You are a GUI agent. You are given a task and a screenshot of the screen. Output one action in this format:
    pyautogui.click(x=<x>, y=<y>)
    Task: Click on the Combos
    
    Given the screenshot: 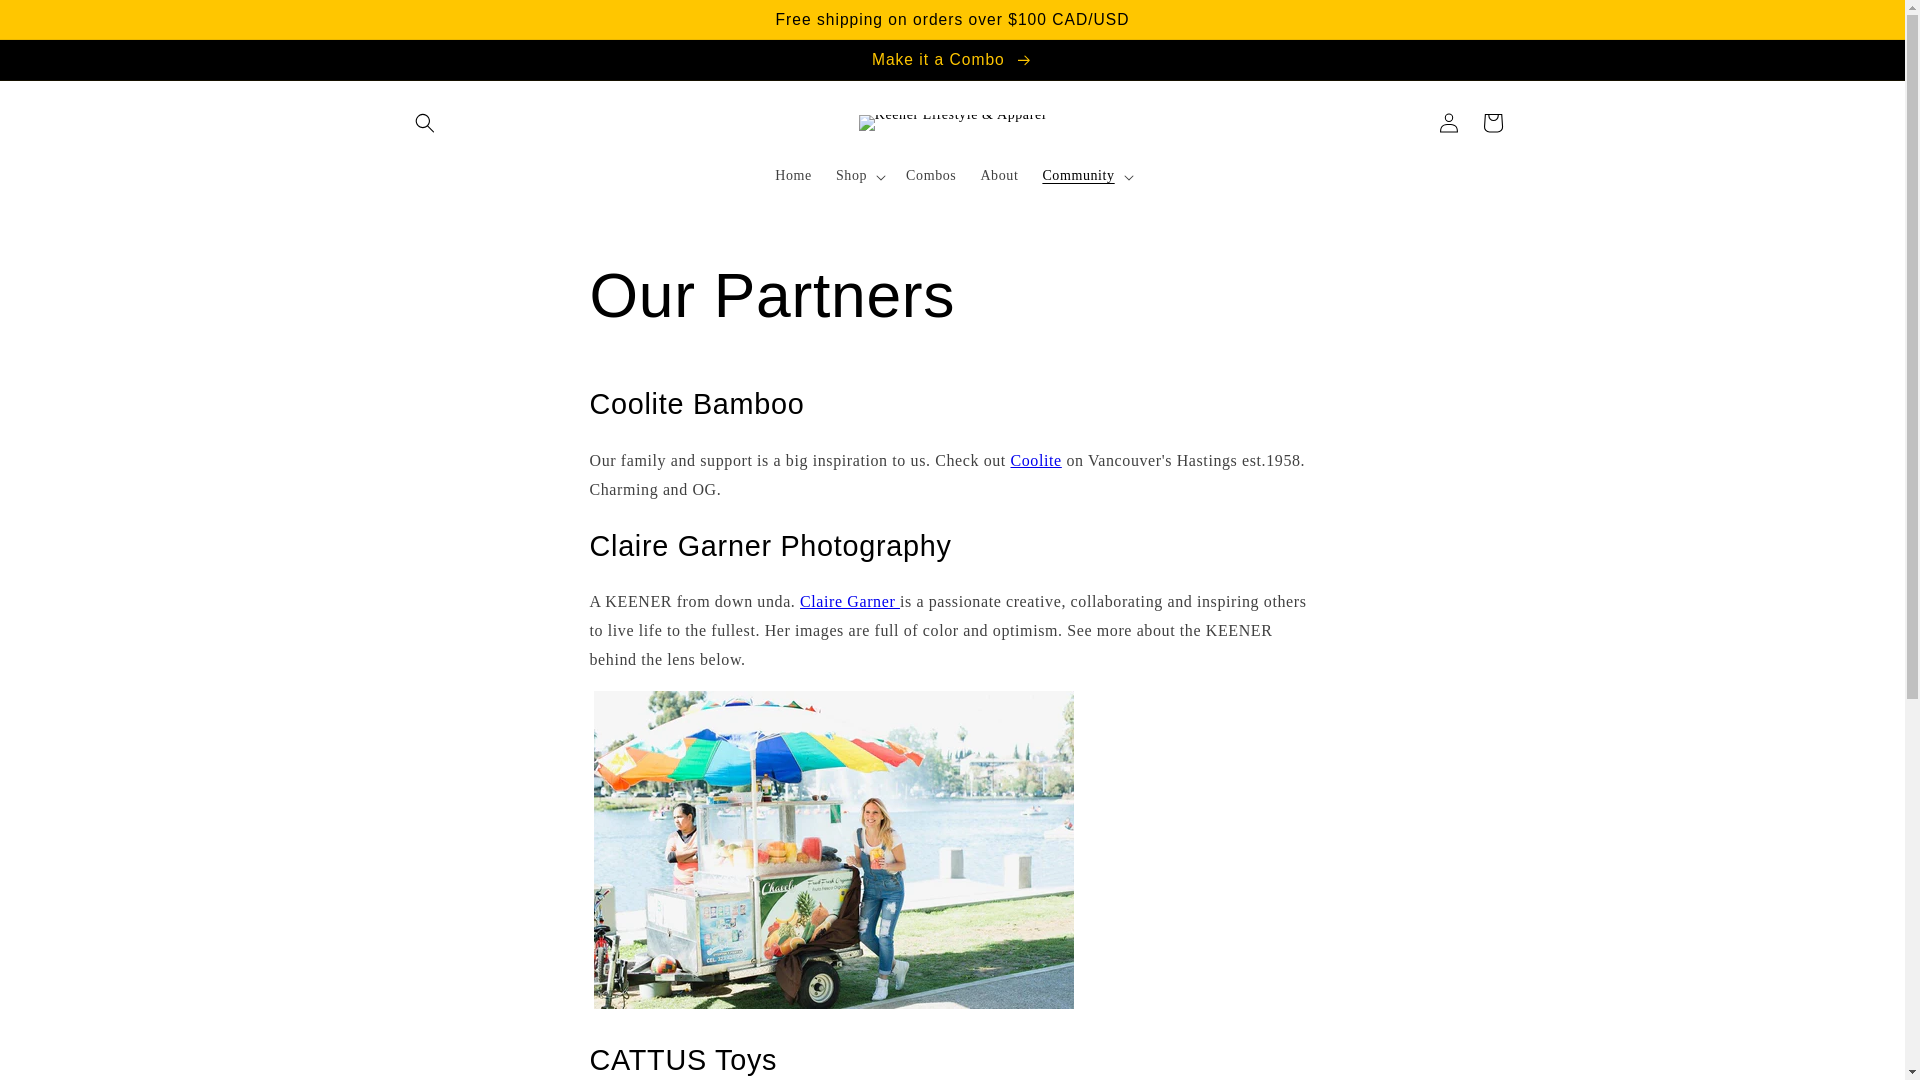 What is the action you would take?
    pyautogui.click(x=930, y=176)
    